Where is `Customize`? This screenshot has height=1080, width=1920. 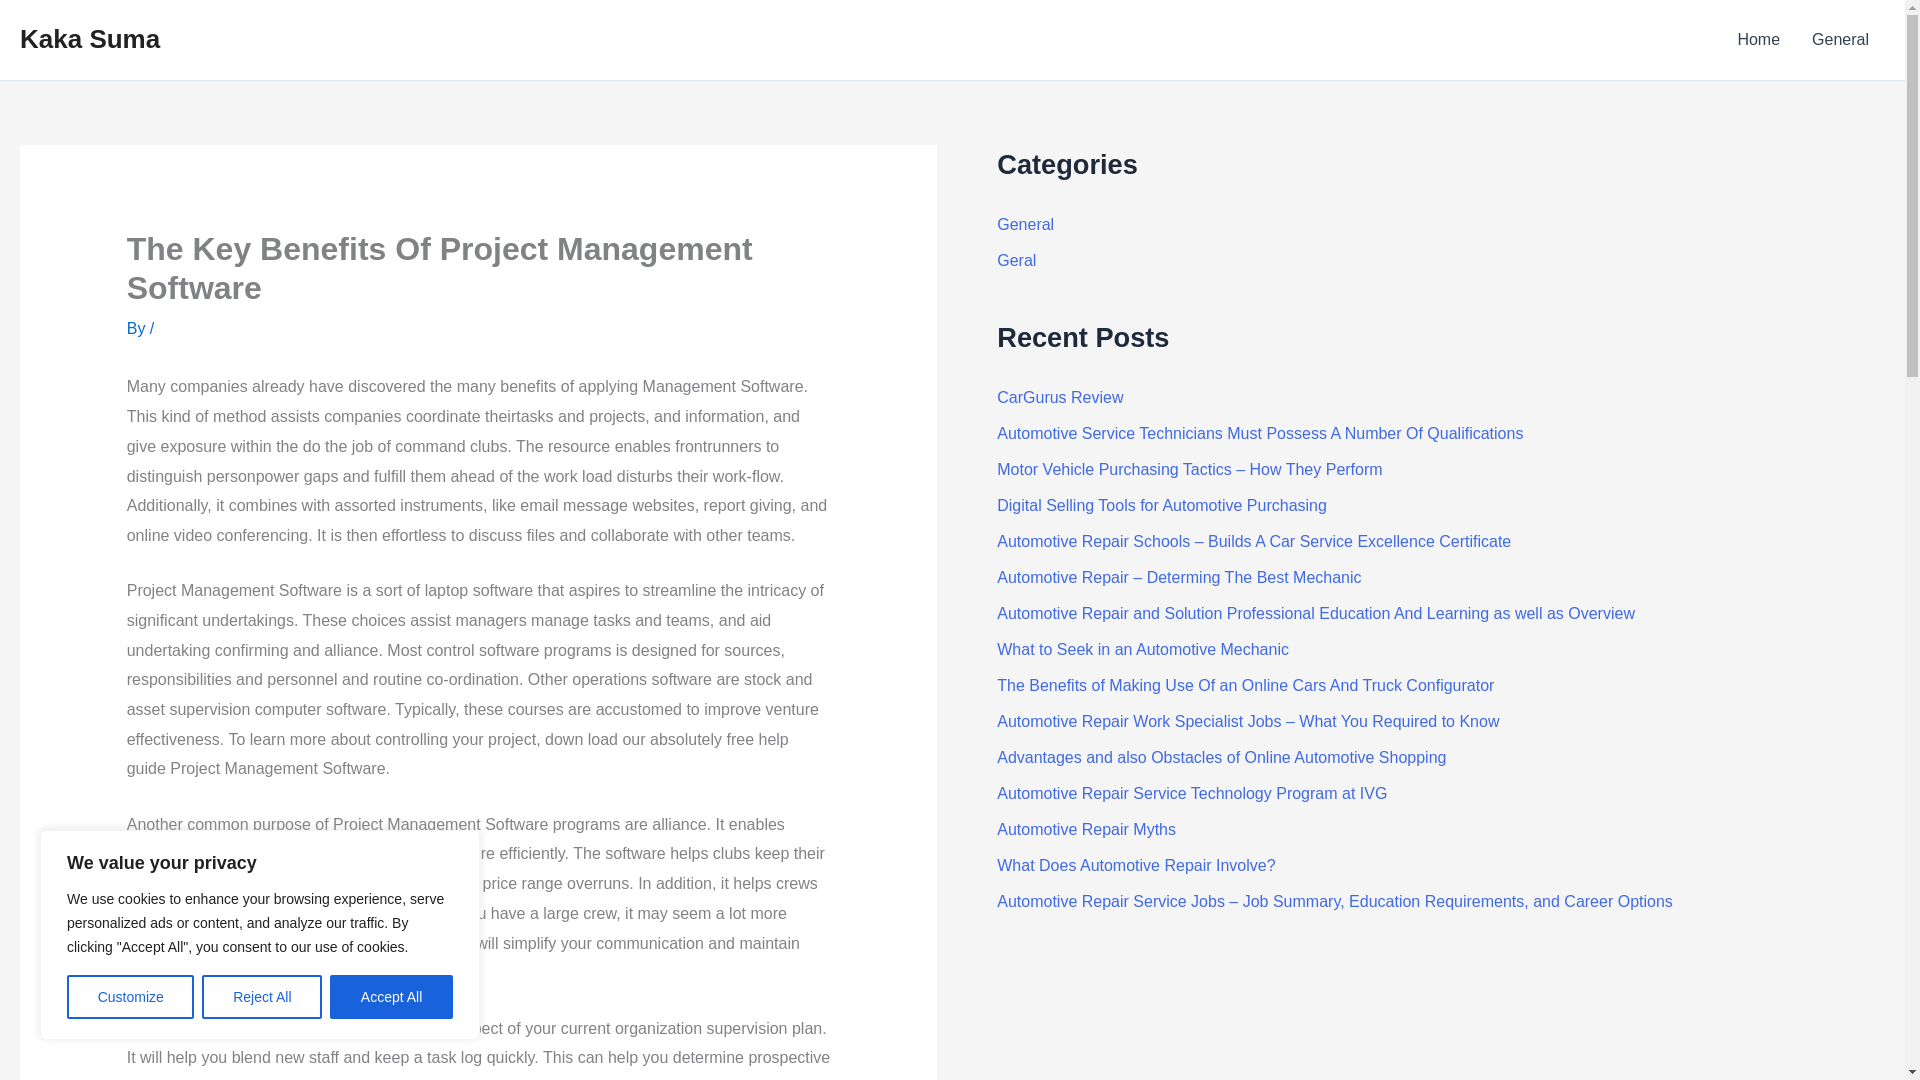
Customize is located at coordinates (130, 997).